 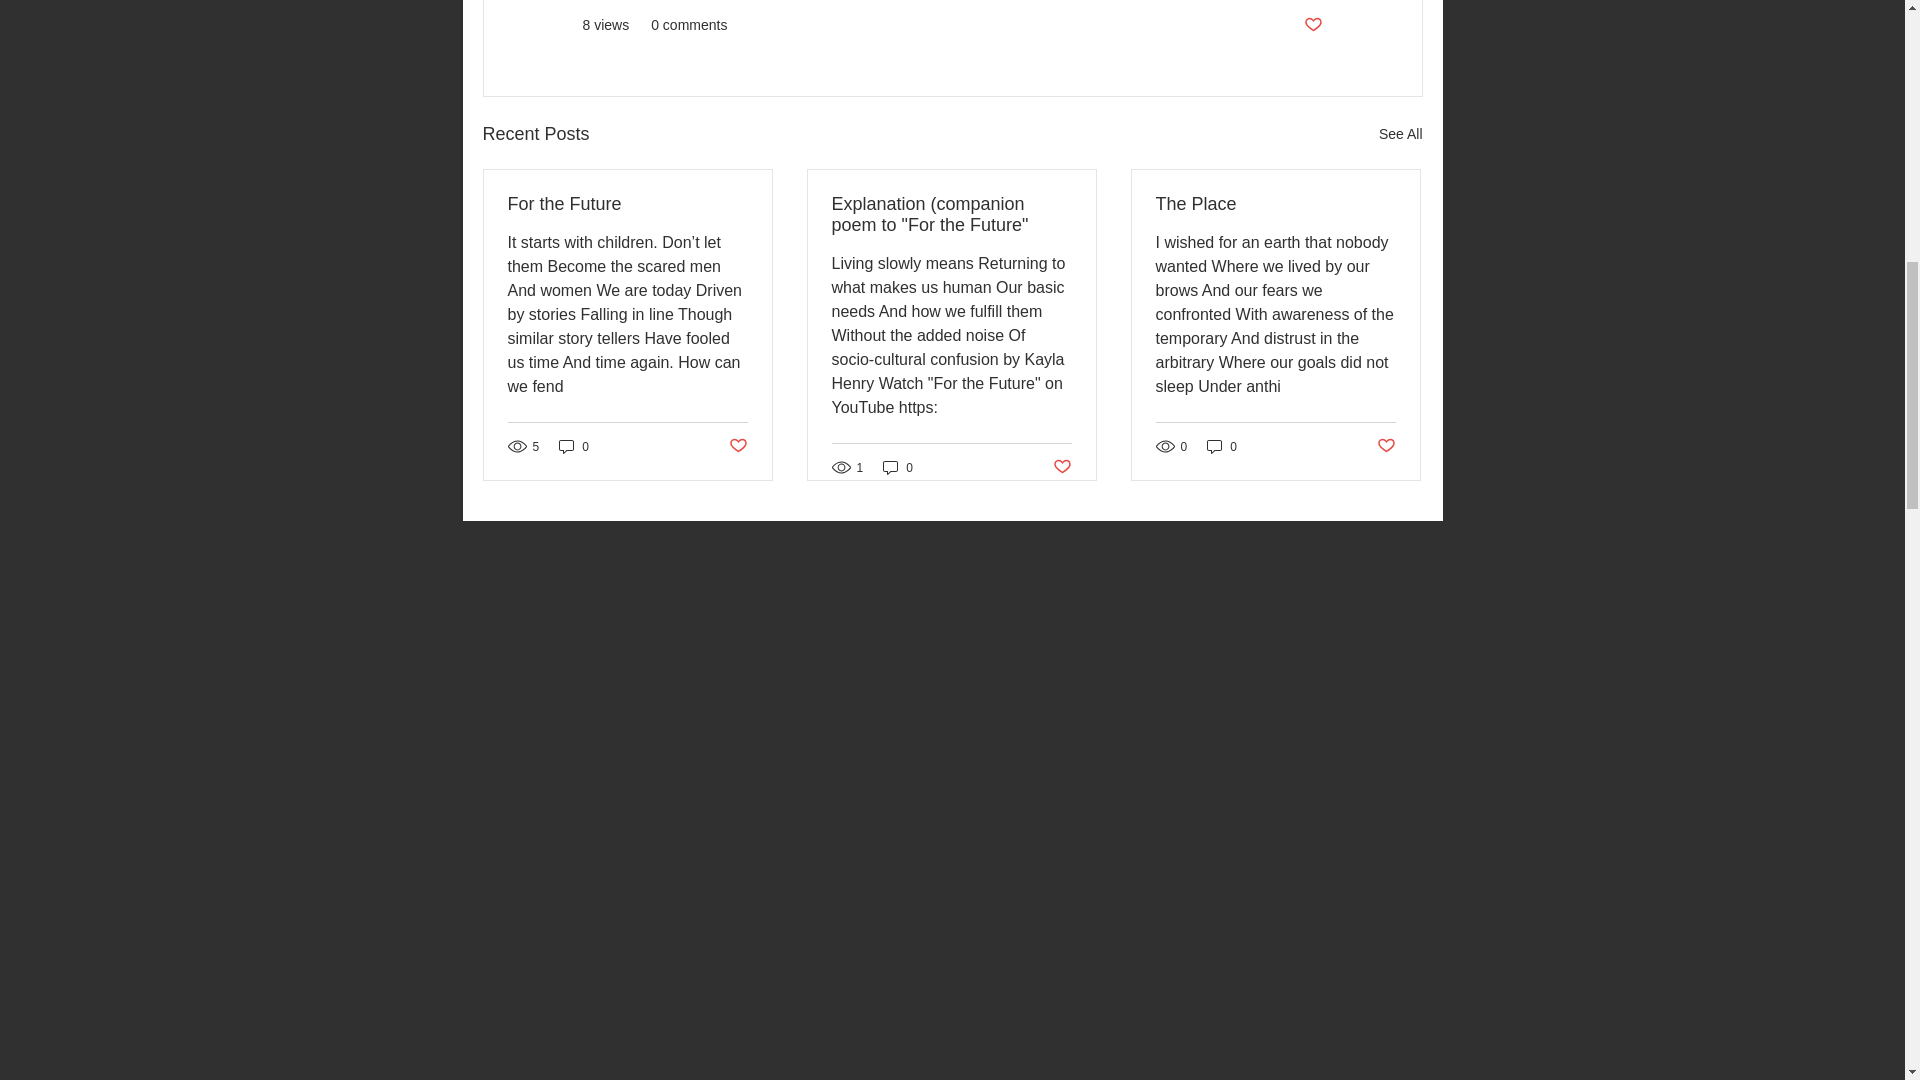 I want to click on 0, so click(x=574, y=446).